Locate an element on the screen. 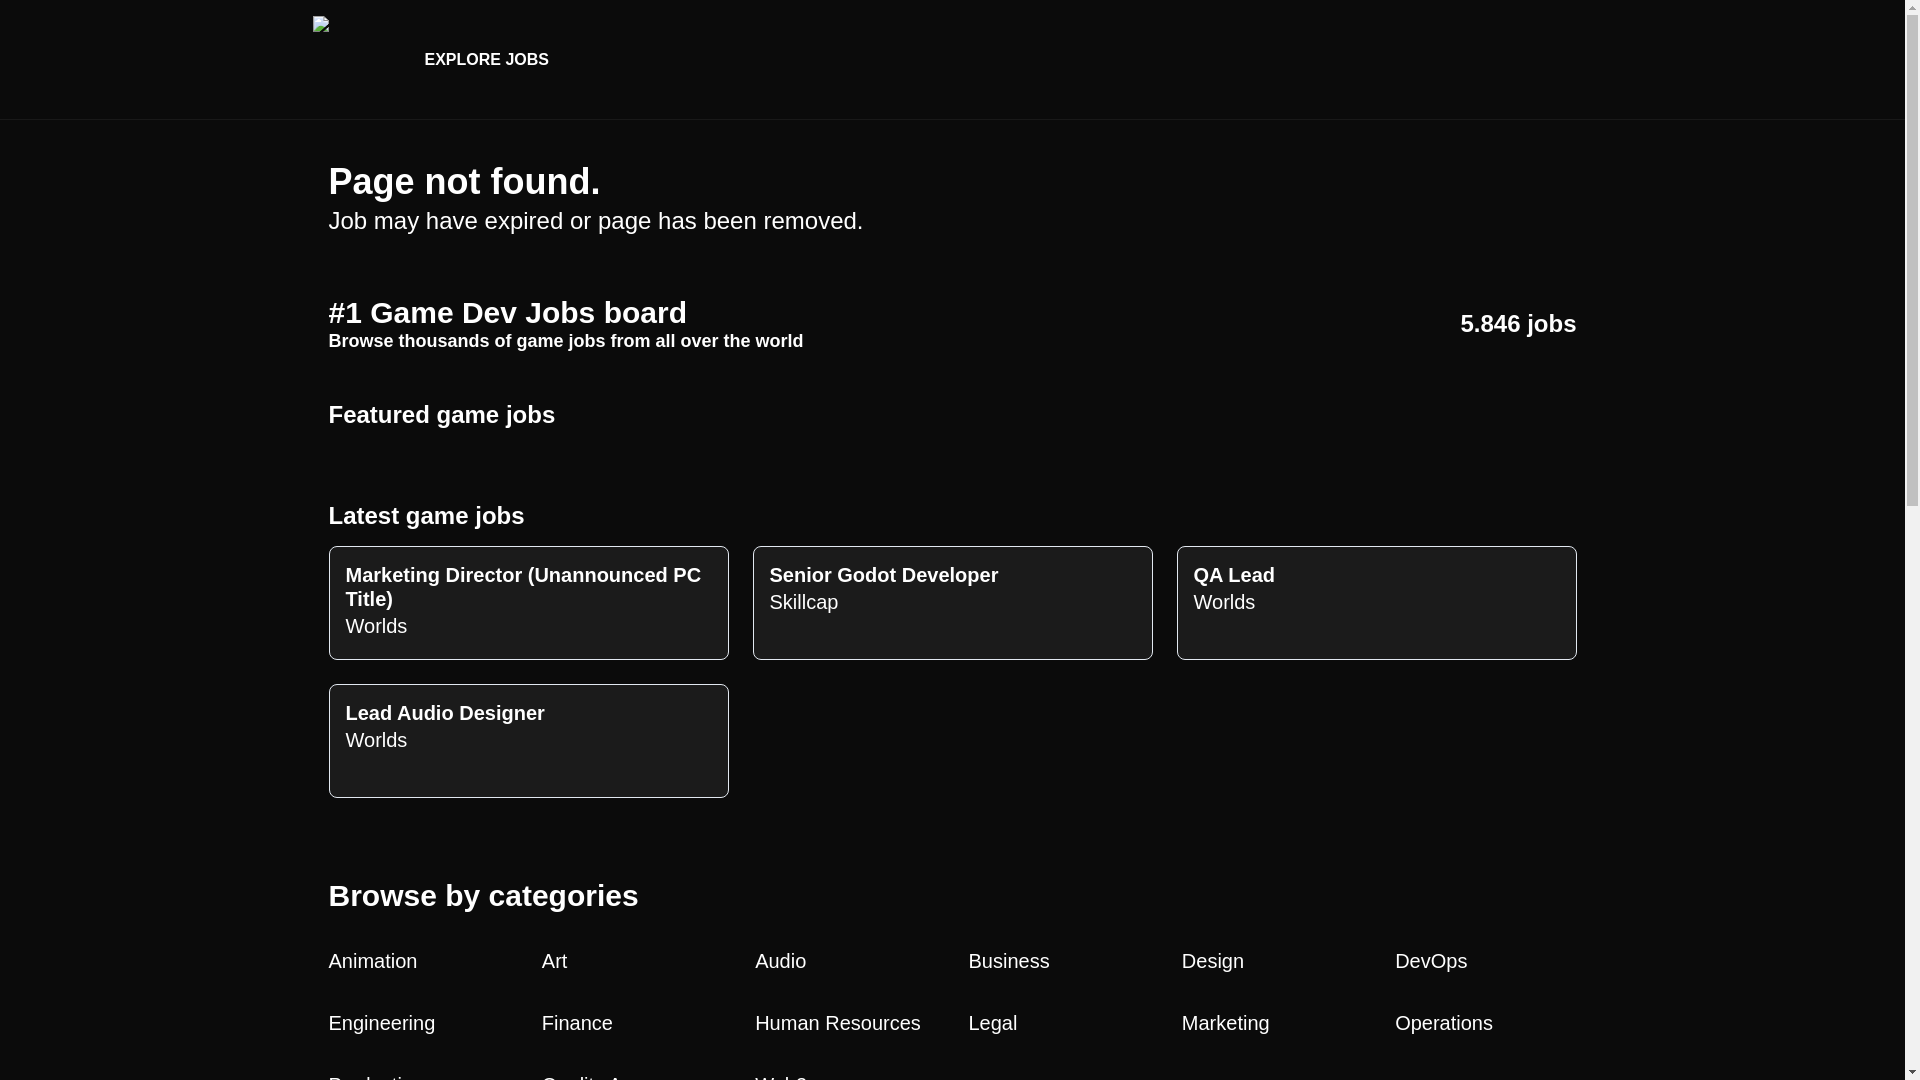  Design is located at coordinates (1272, 961).